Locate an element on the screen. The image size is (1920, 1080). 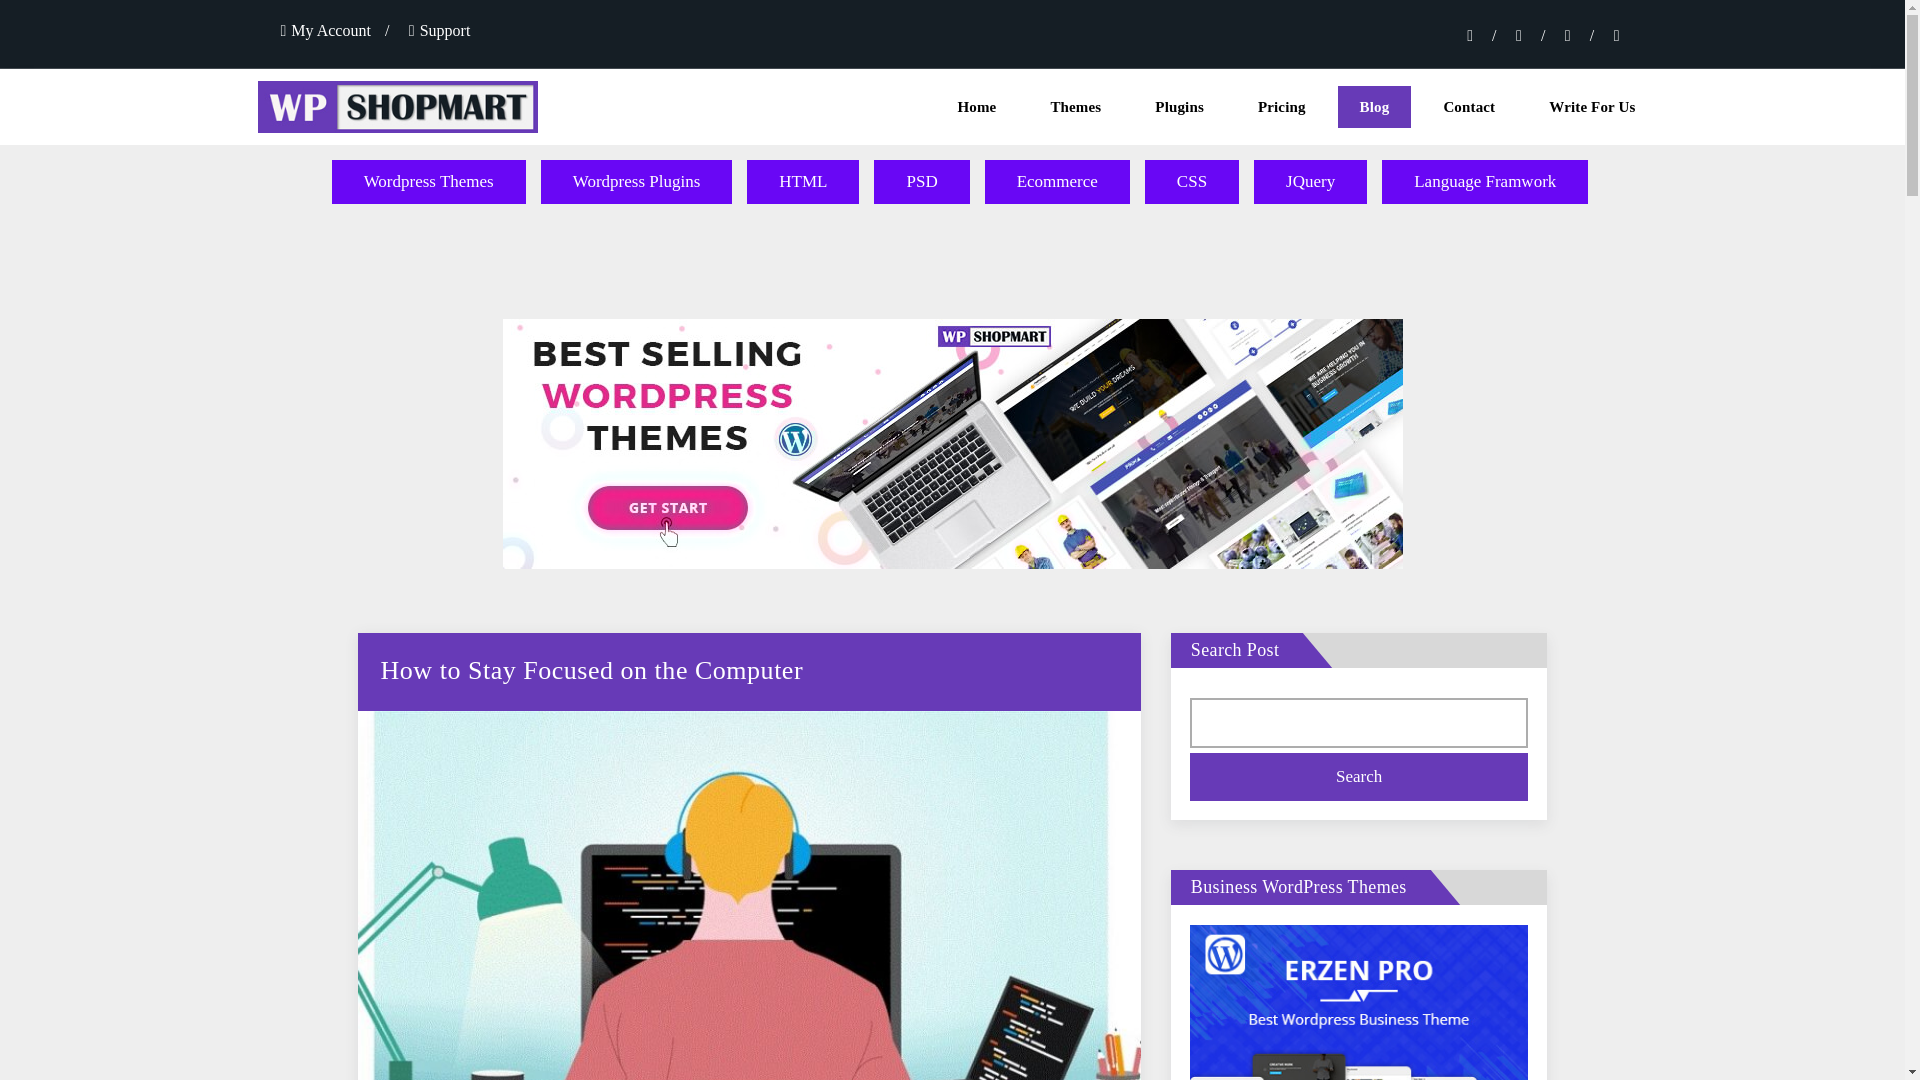
member login is located at coordinates (325, 30).